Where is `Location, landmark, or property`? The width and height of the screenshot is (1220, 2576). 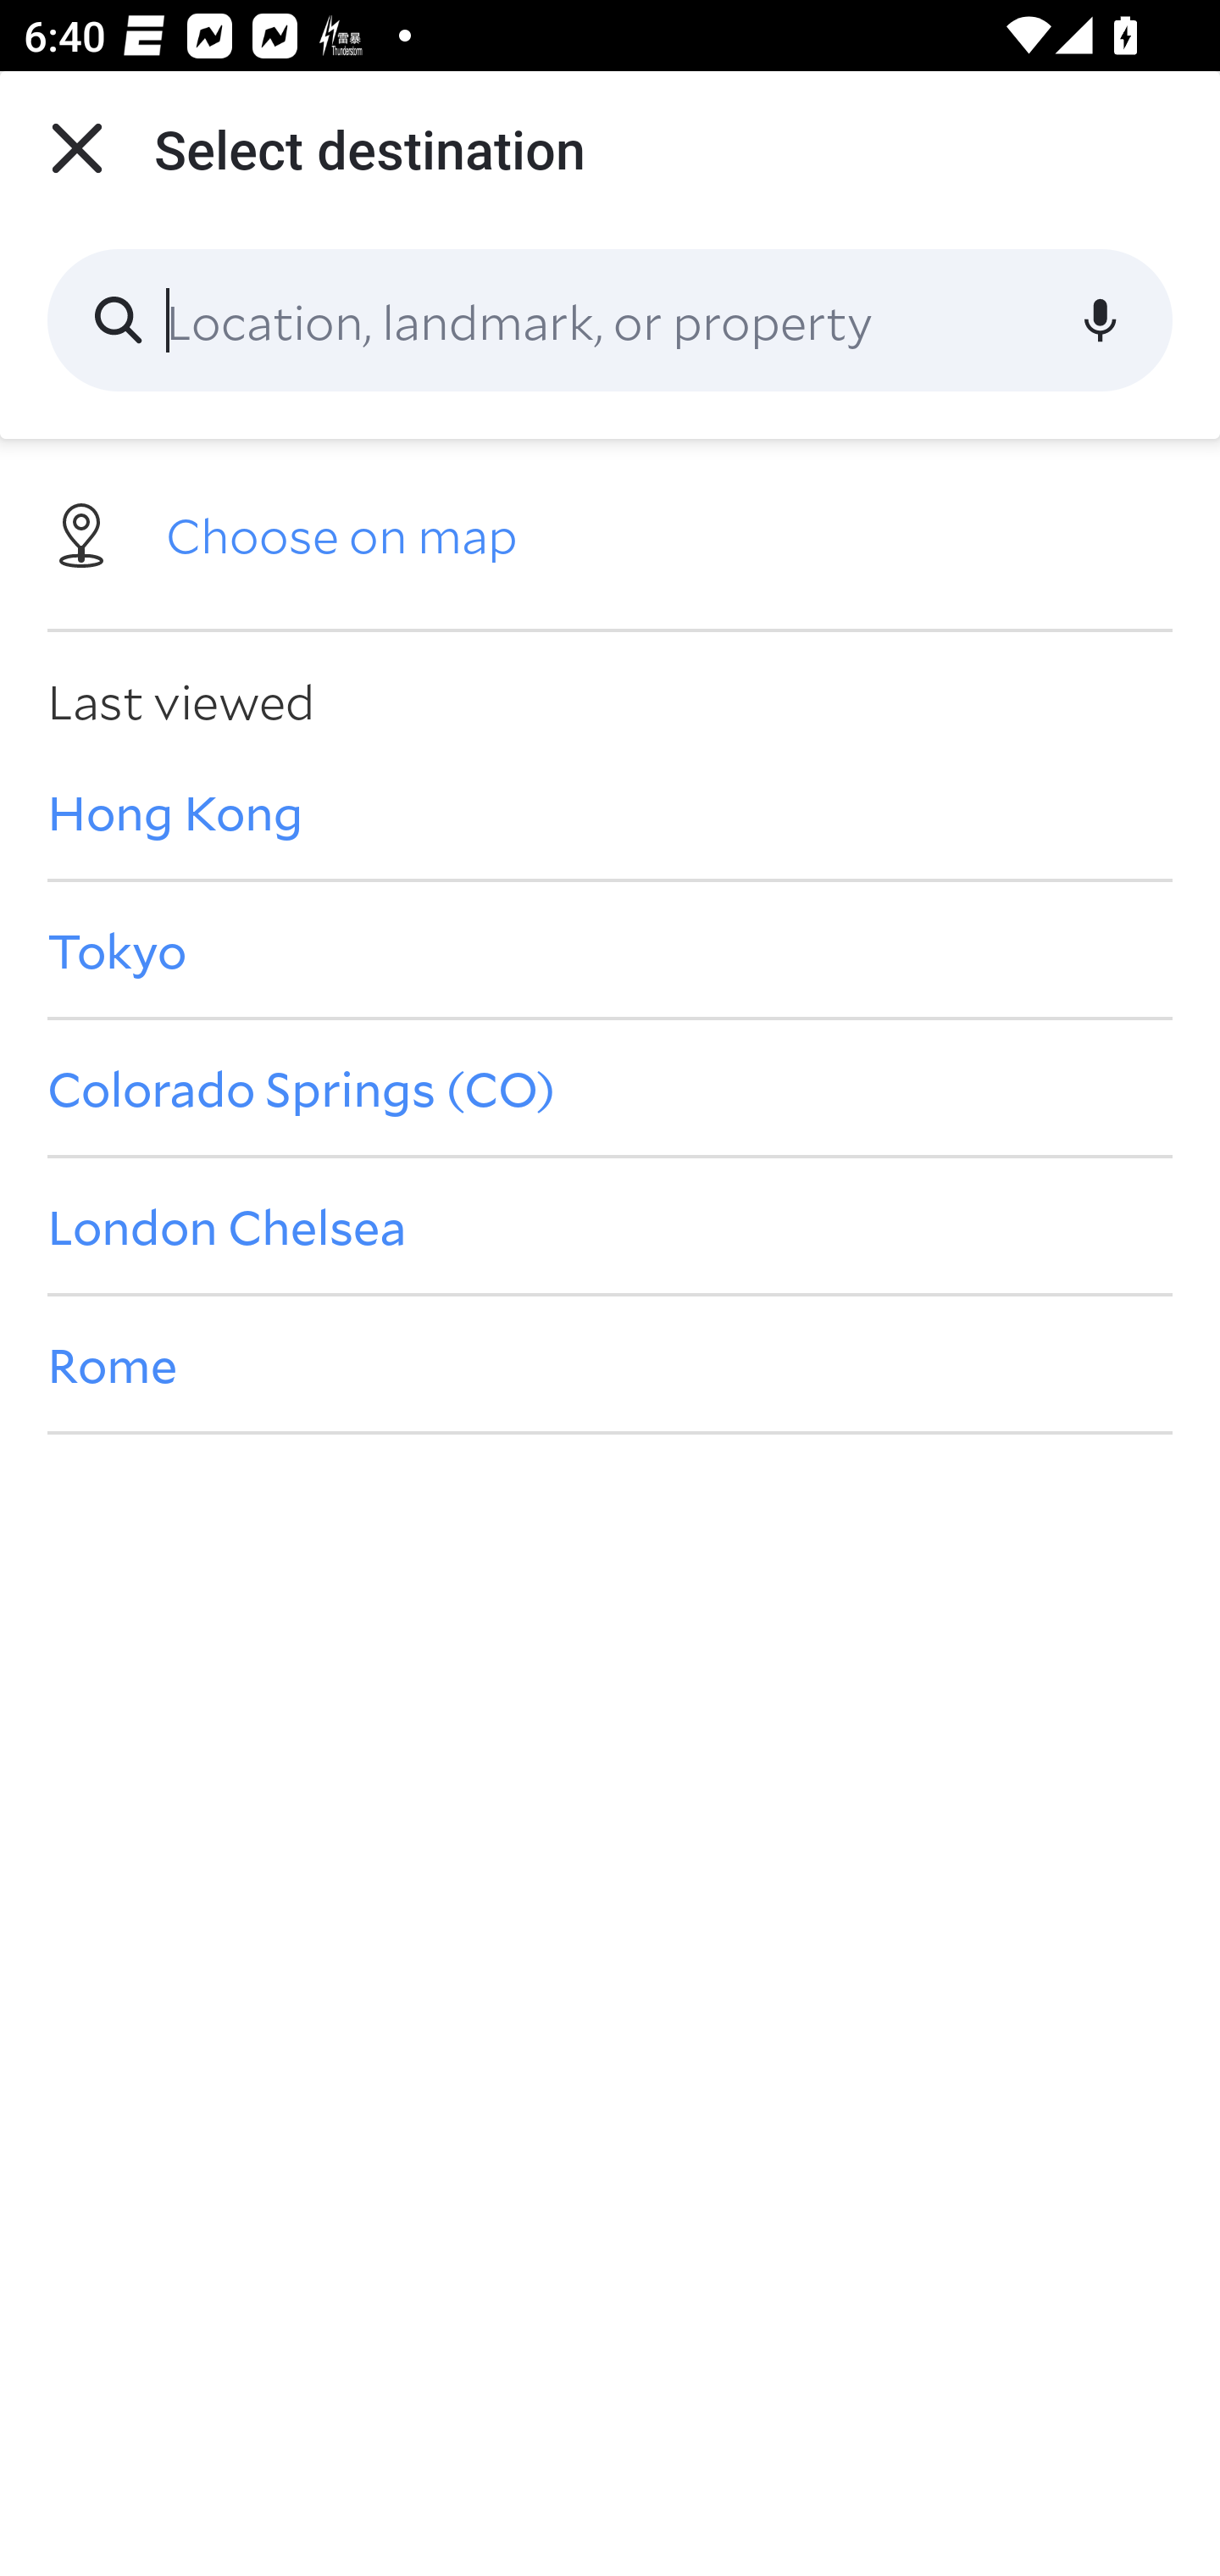 Location, landmark, or property is located at coordinates (610, 320).